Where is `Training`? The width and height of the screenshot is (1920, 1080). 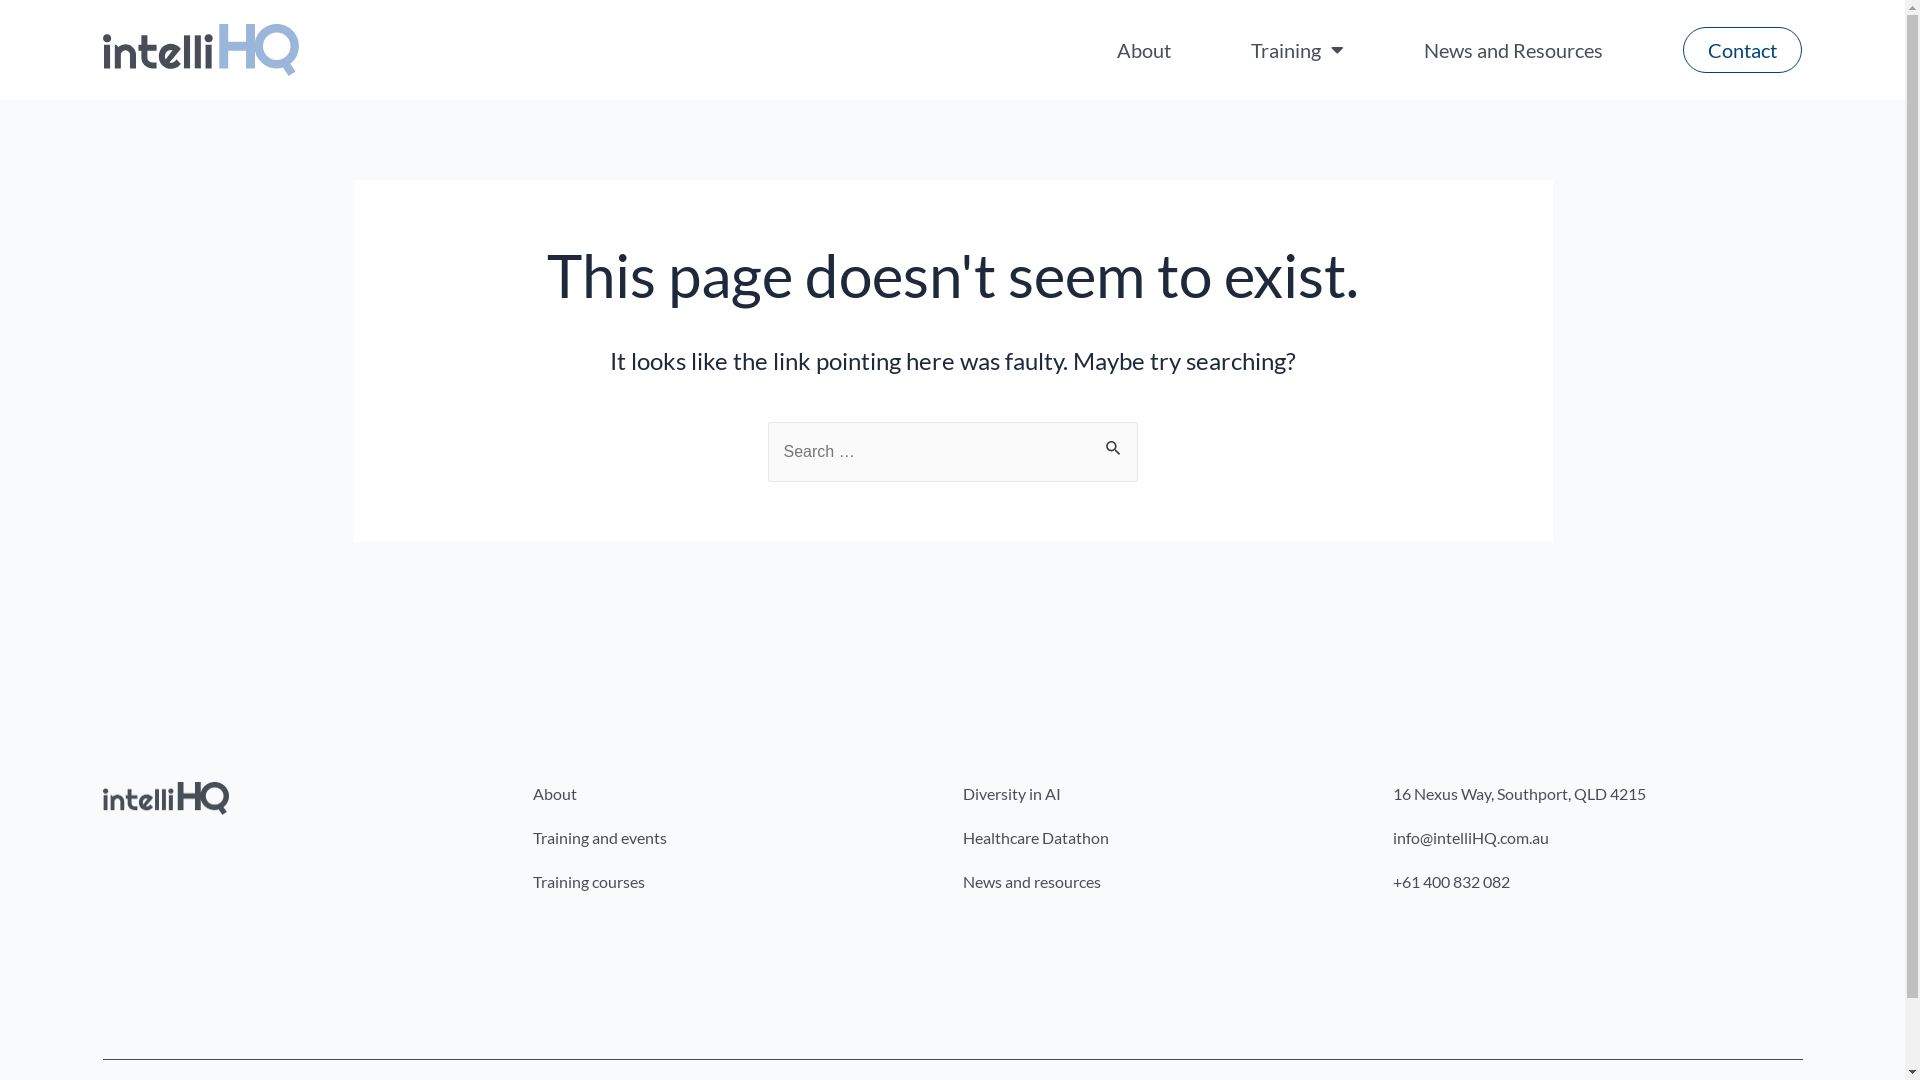 Training is located at coordinates (1298, 50).